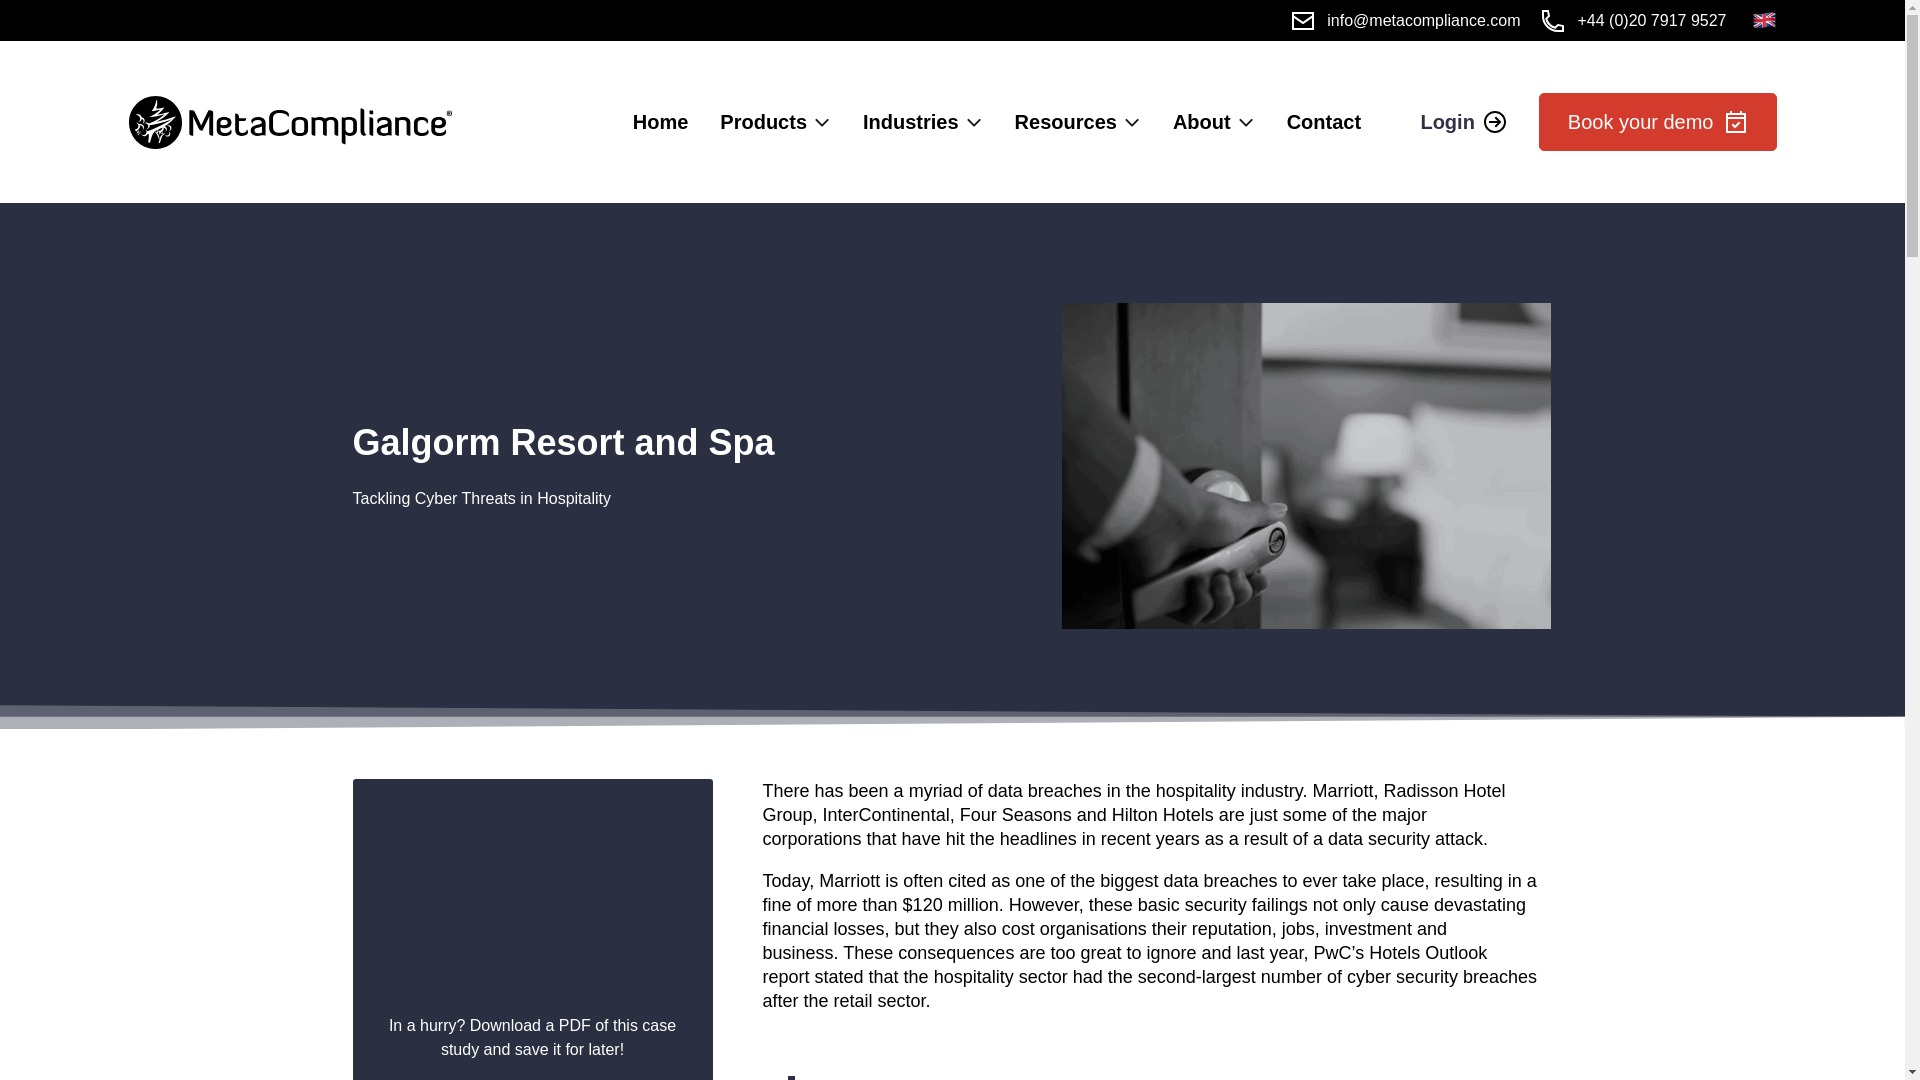  Describe the element at coordinates (763, 122) in the screenshot. I see `Products` at that location.